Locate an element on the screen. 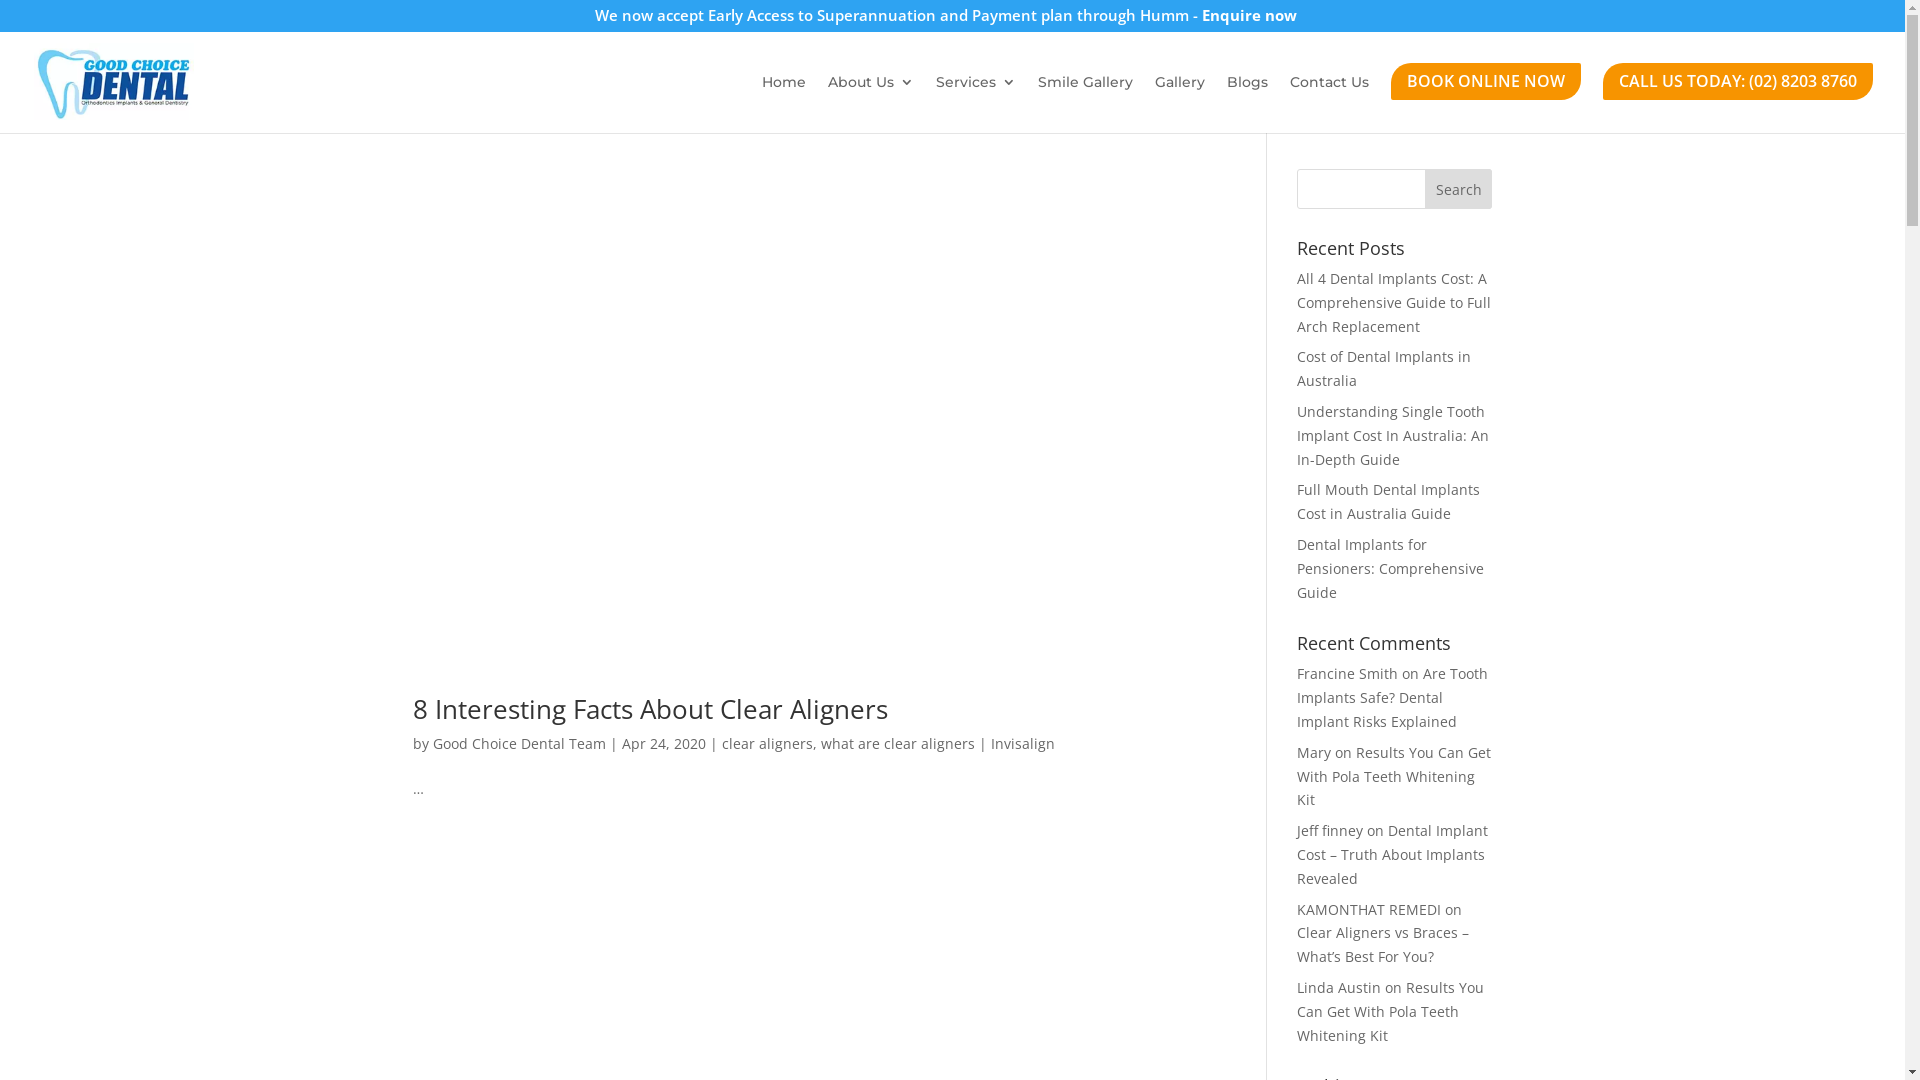 The height and width of the screenshot is (1080, 1920). Gallery is located at coordinates (1180, 98).